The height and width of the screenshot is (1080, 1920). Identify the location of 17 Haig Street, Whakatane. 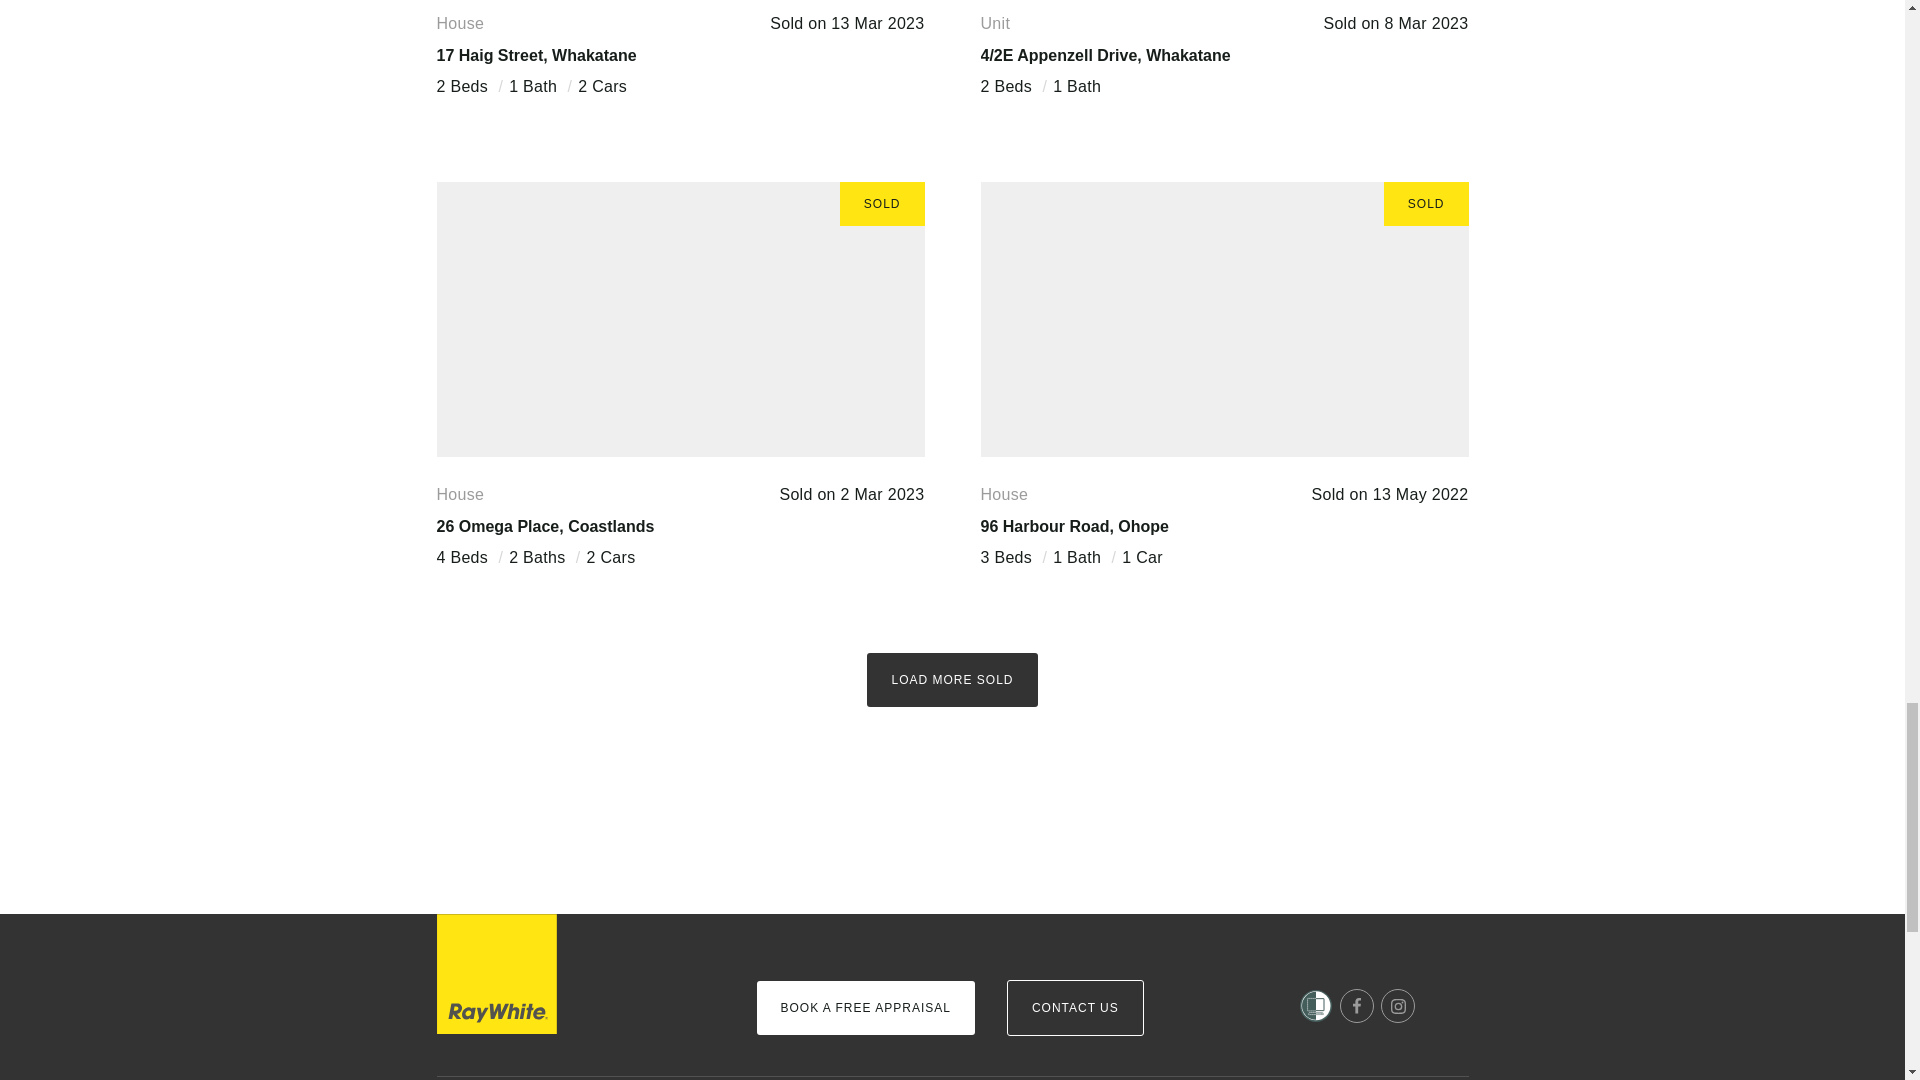
(535, 55).